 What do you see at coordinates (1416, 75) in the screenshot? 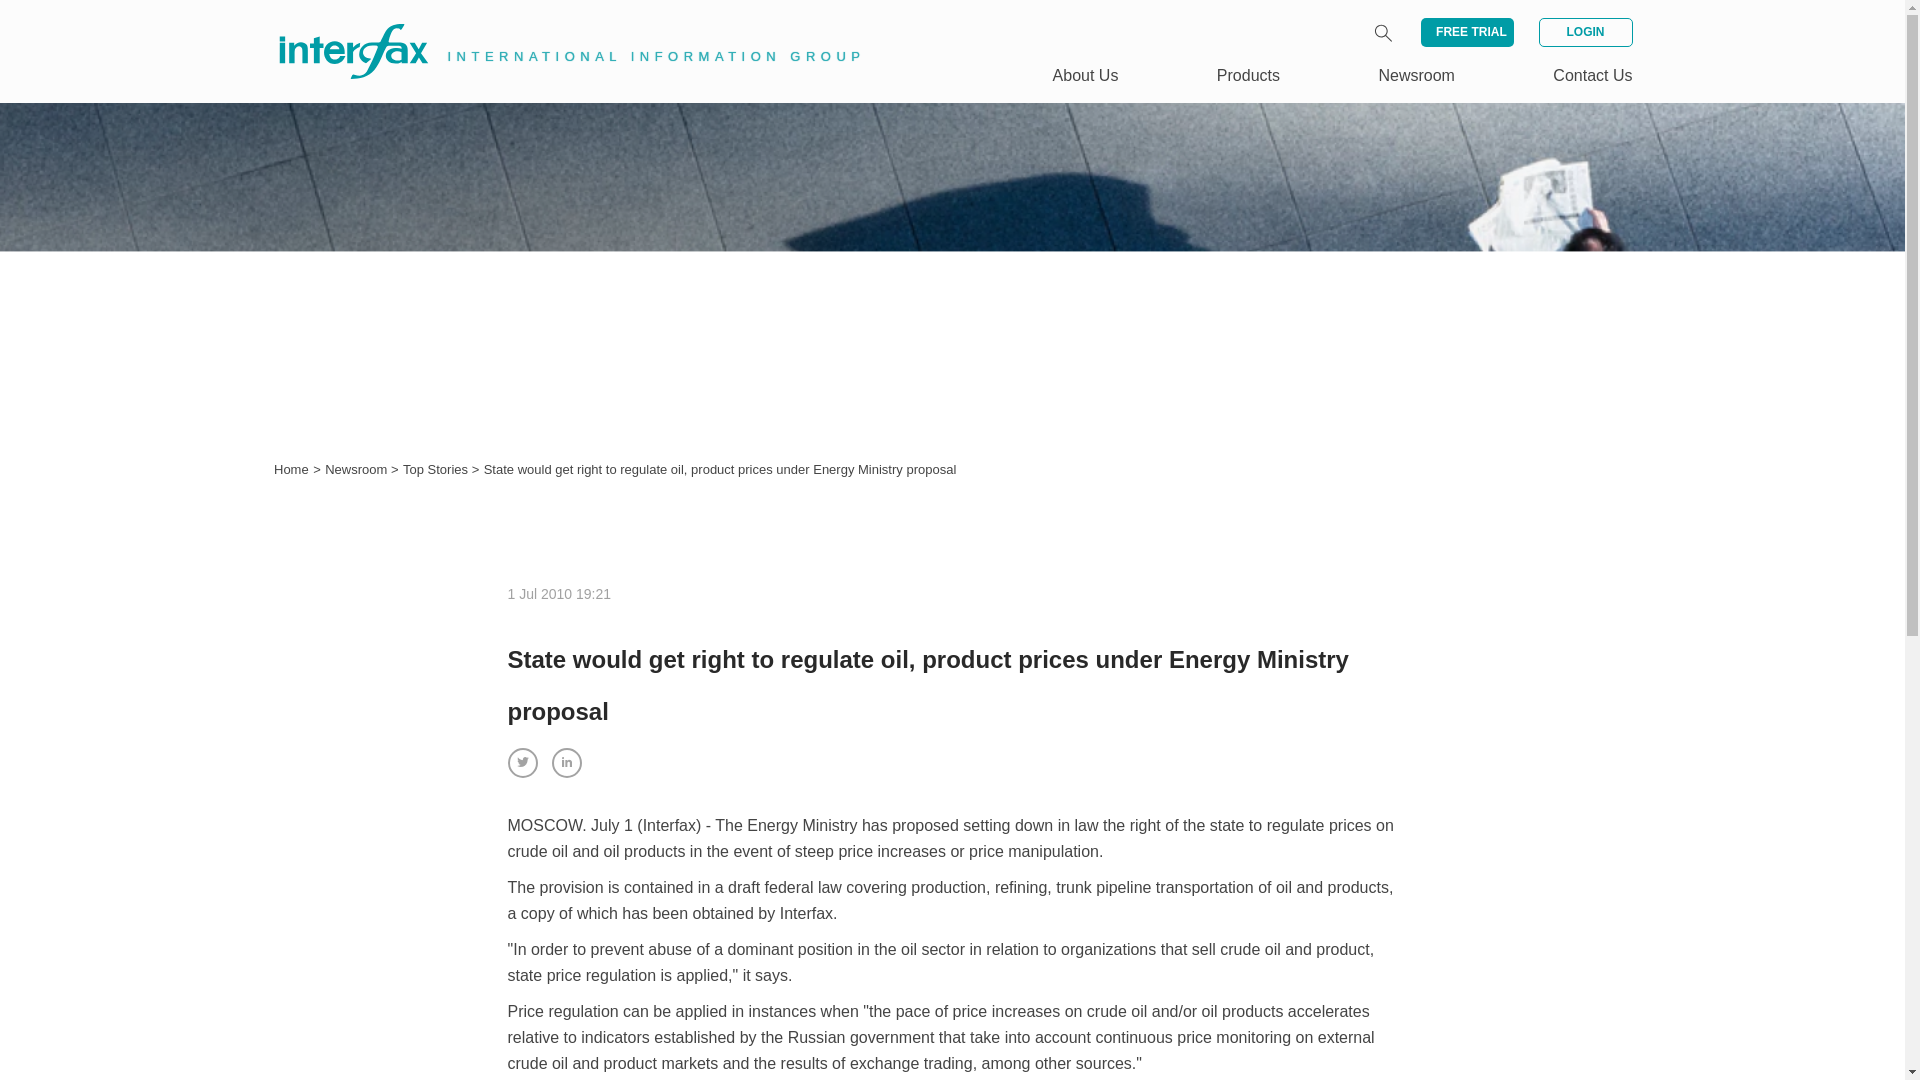
I see `Newsroom` at bounding box center [1416, 75].